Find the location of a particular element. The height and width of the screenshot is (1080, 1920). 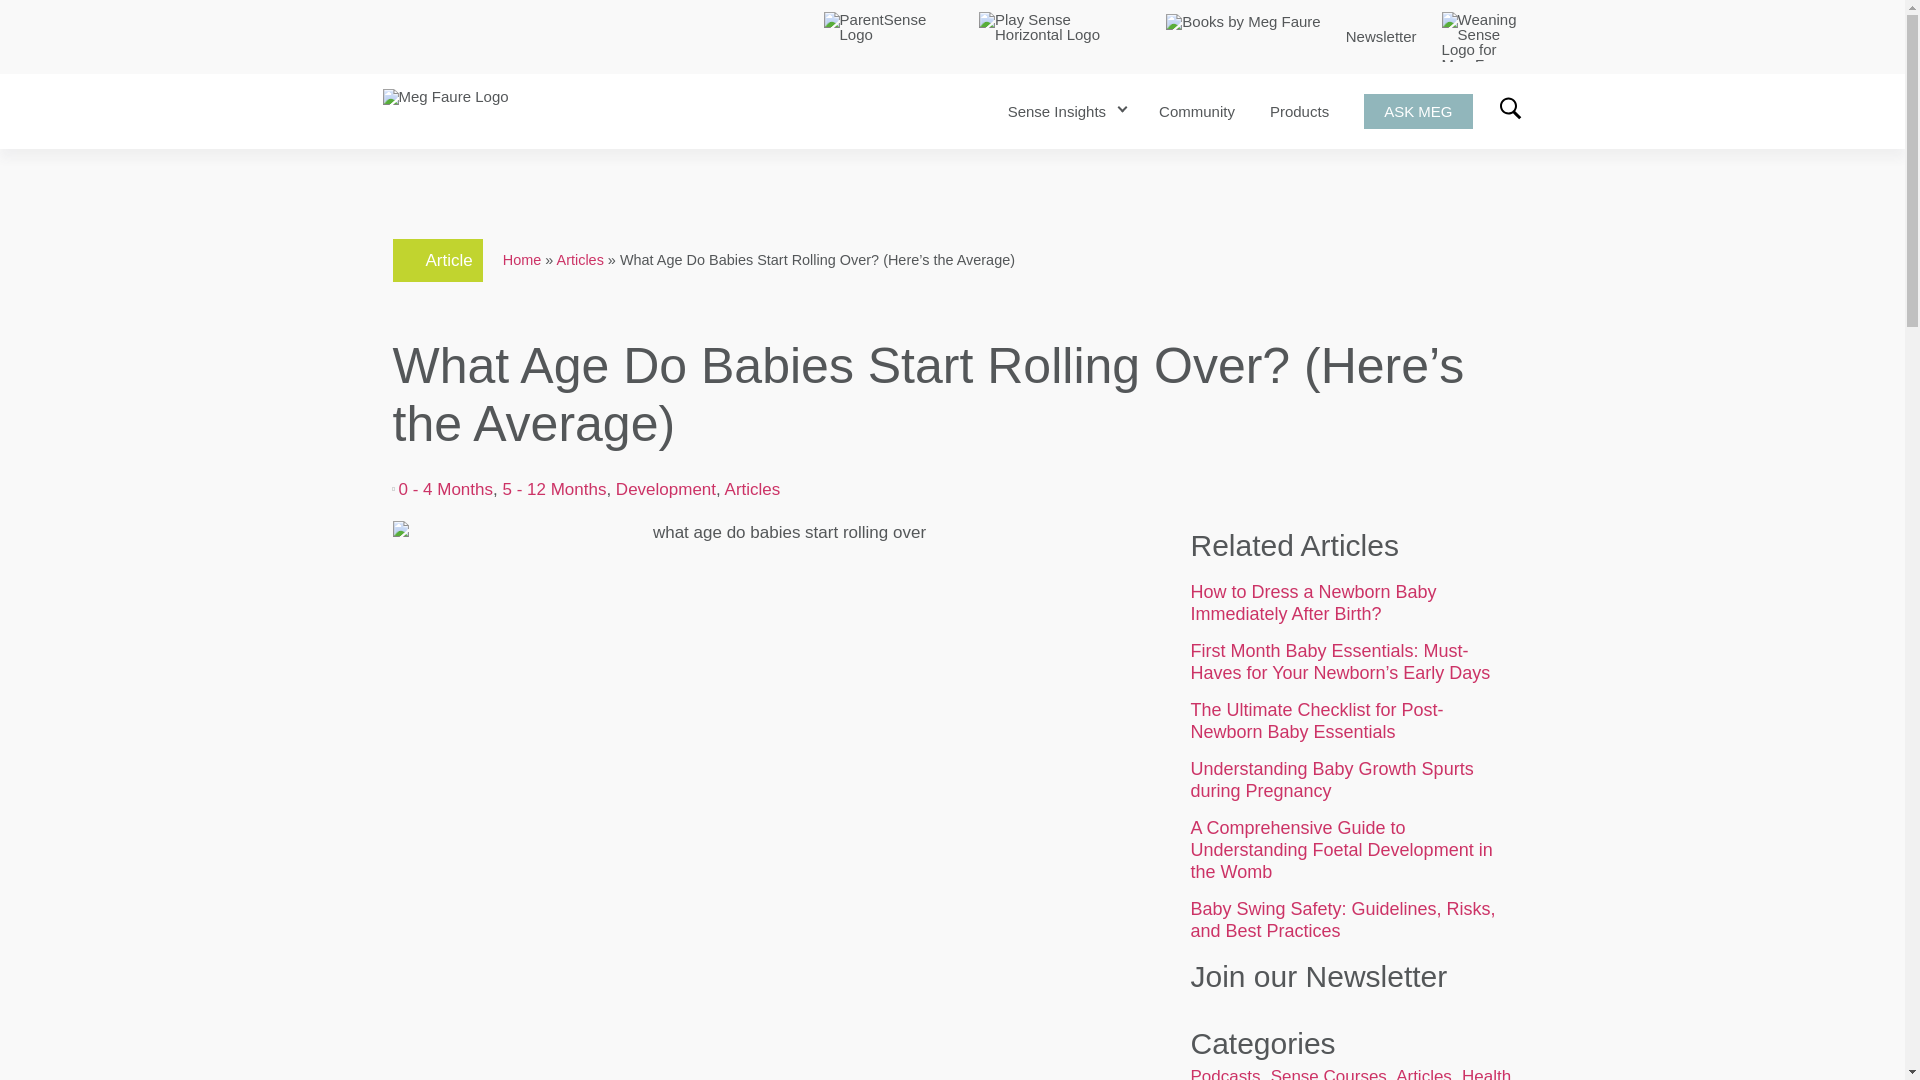

Understanding Baby Growth Spurts during Pregnancy is located at coordinates (1331, 780).